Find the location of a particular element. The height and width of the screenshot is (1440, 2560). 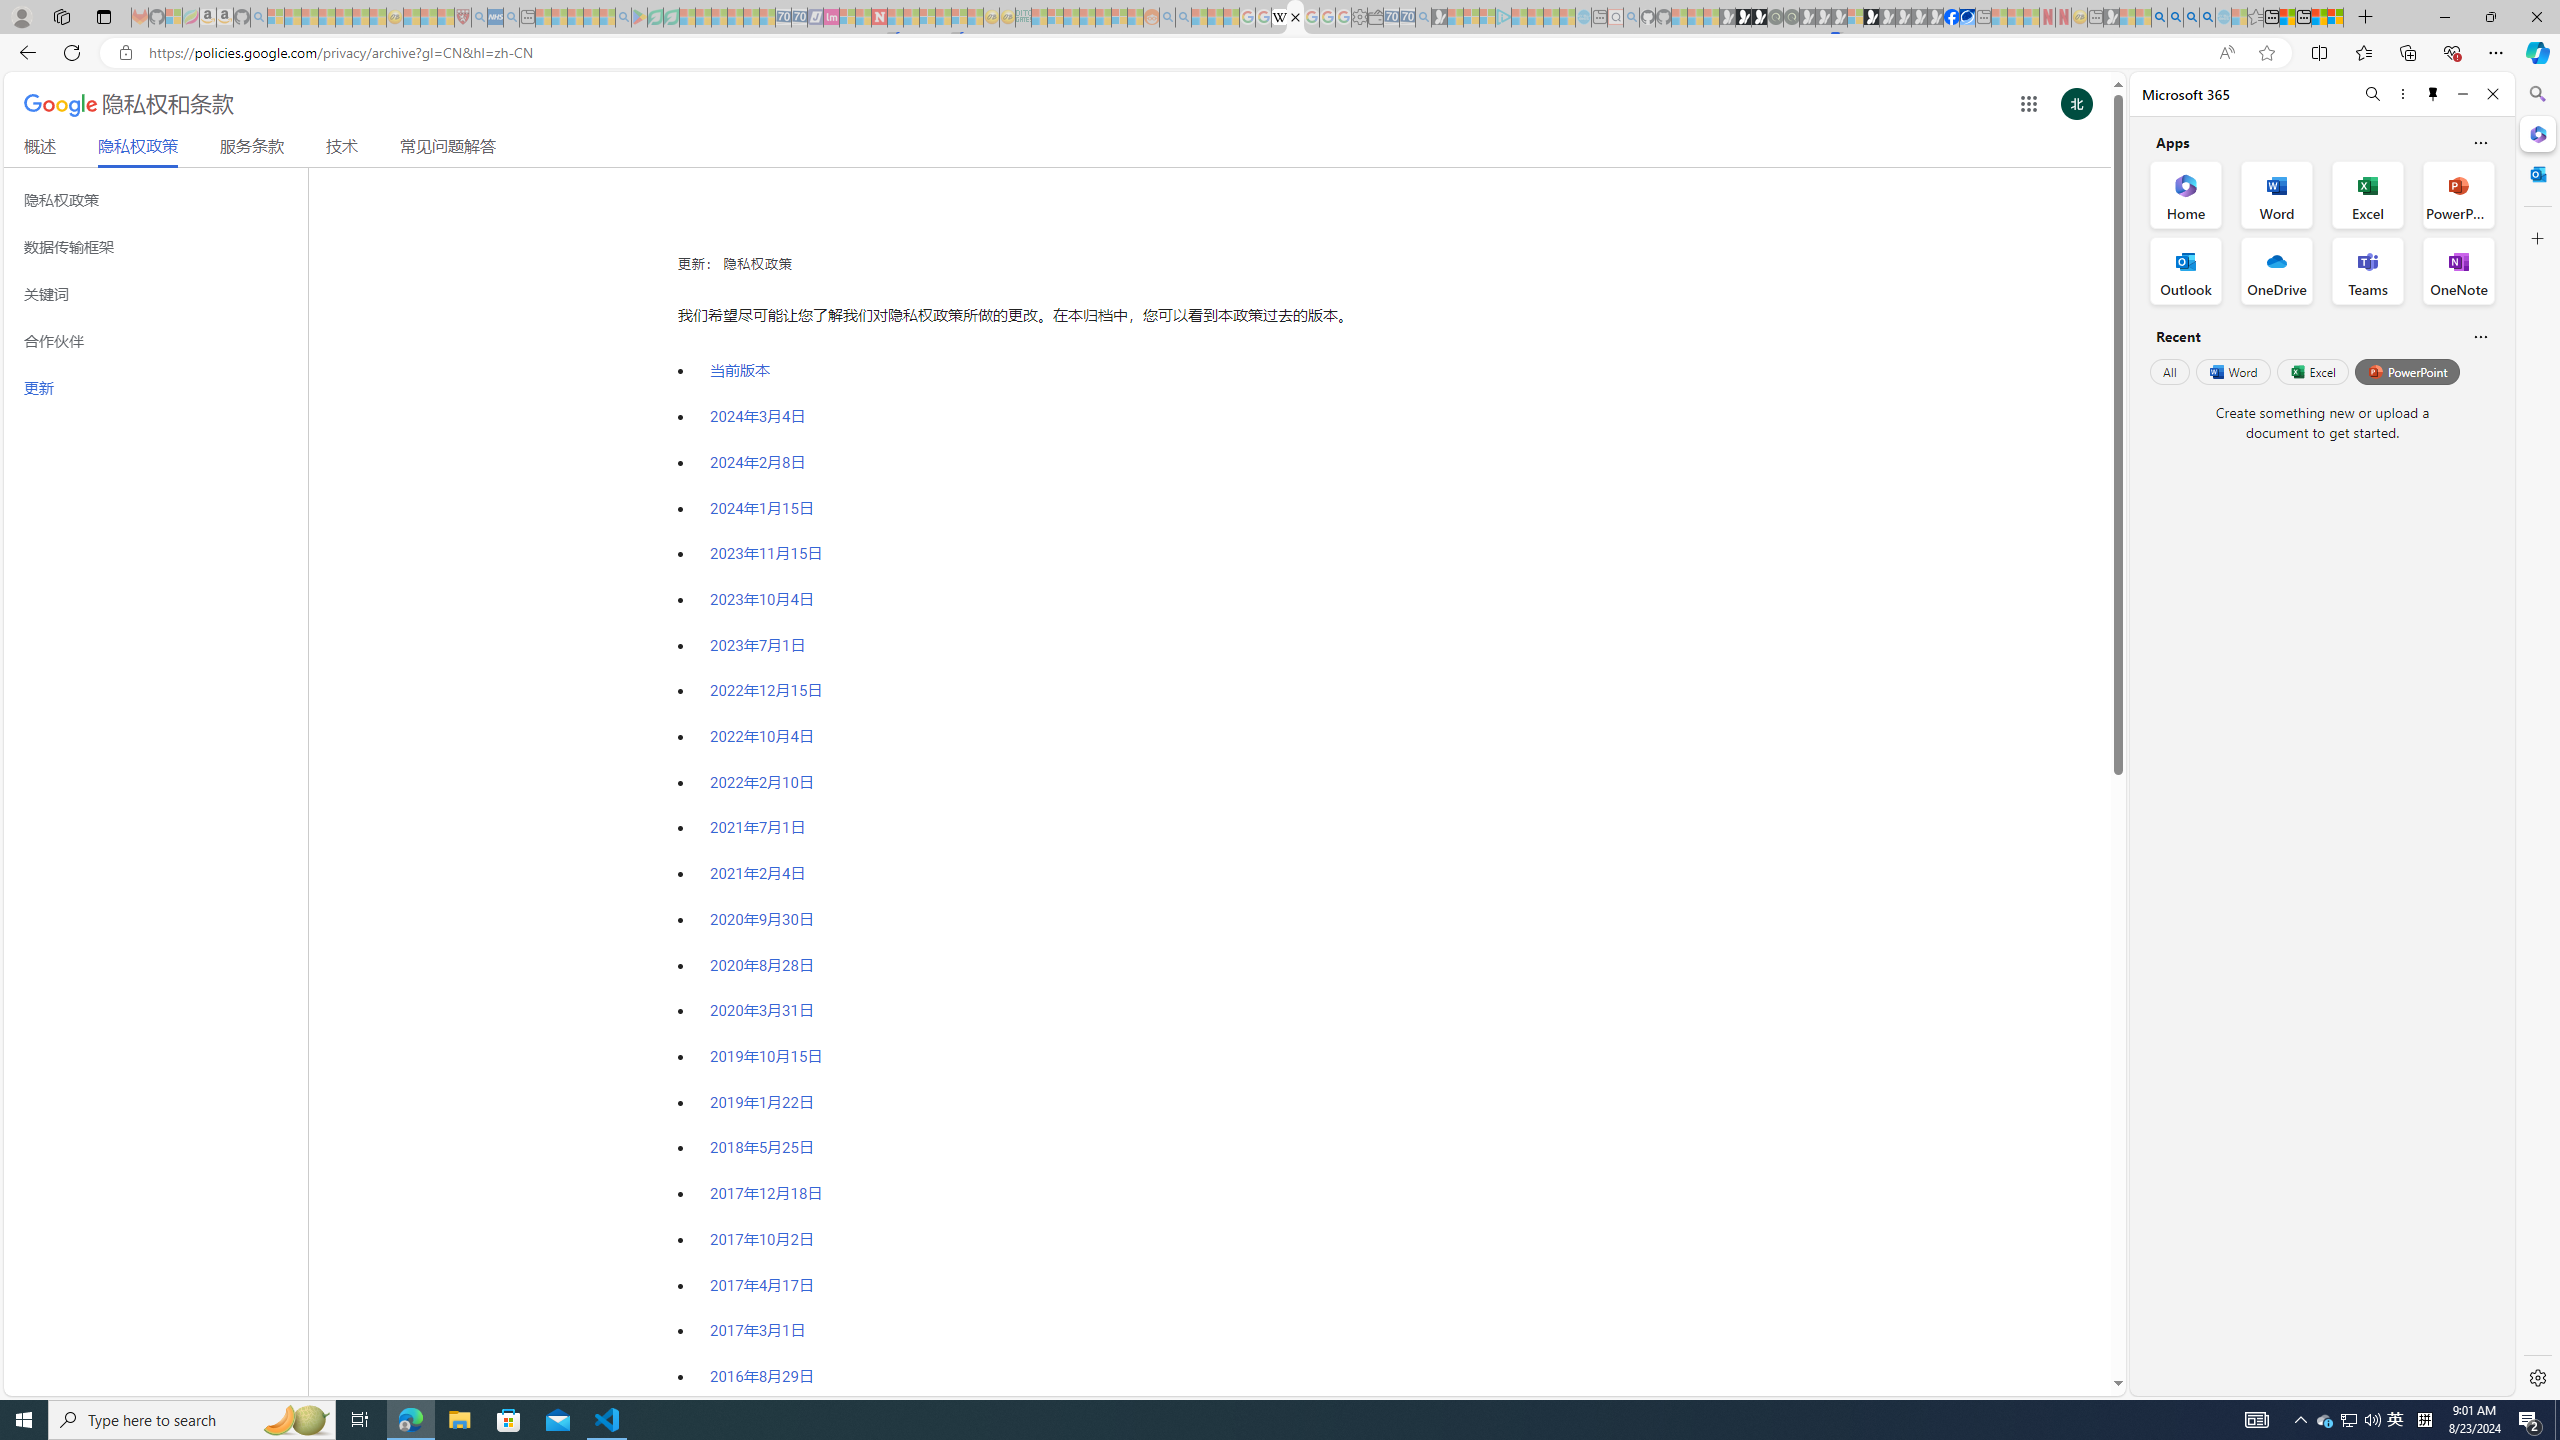

New tab - Sleeping is located at coordinates (2095, 17).